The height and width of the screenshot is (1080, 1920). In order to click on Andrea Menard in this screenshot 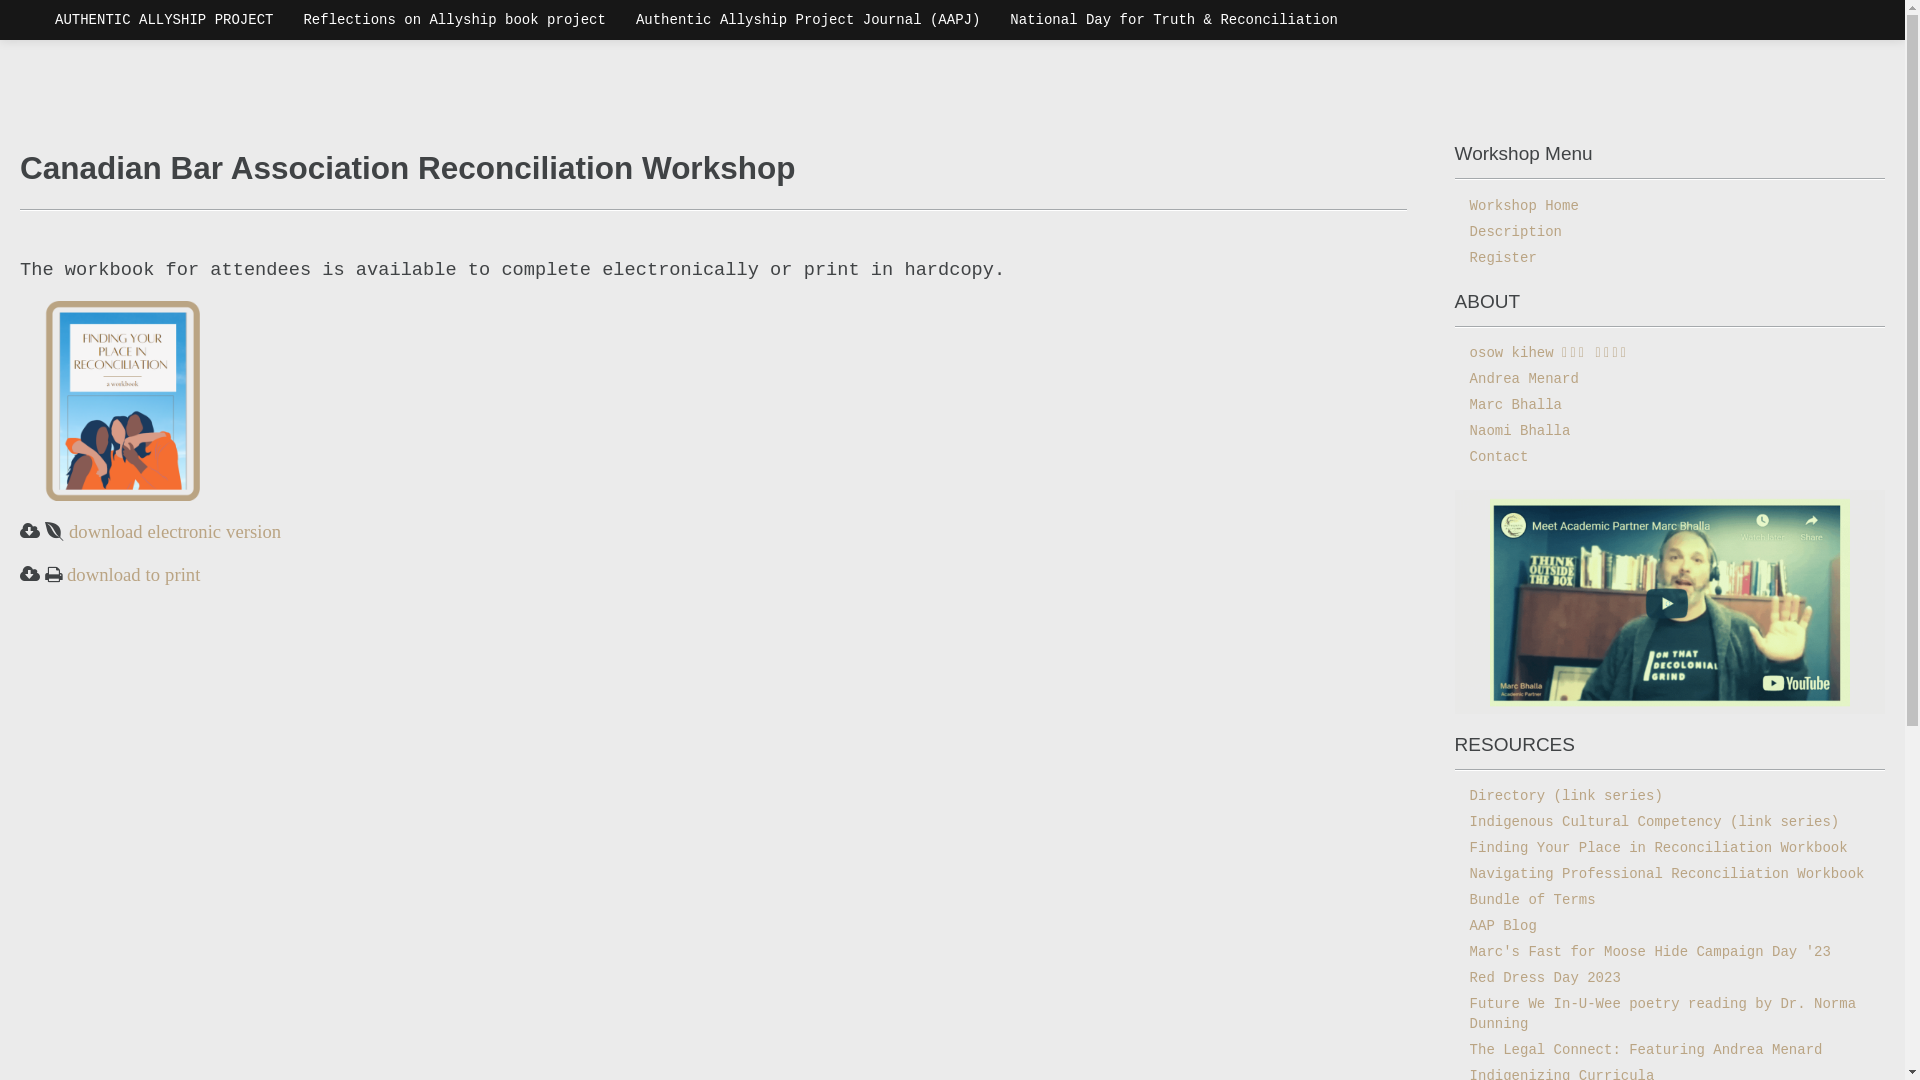, I will do `click(1670, 379)`.